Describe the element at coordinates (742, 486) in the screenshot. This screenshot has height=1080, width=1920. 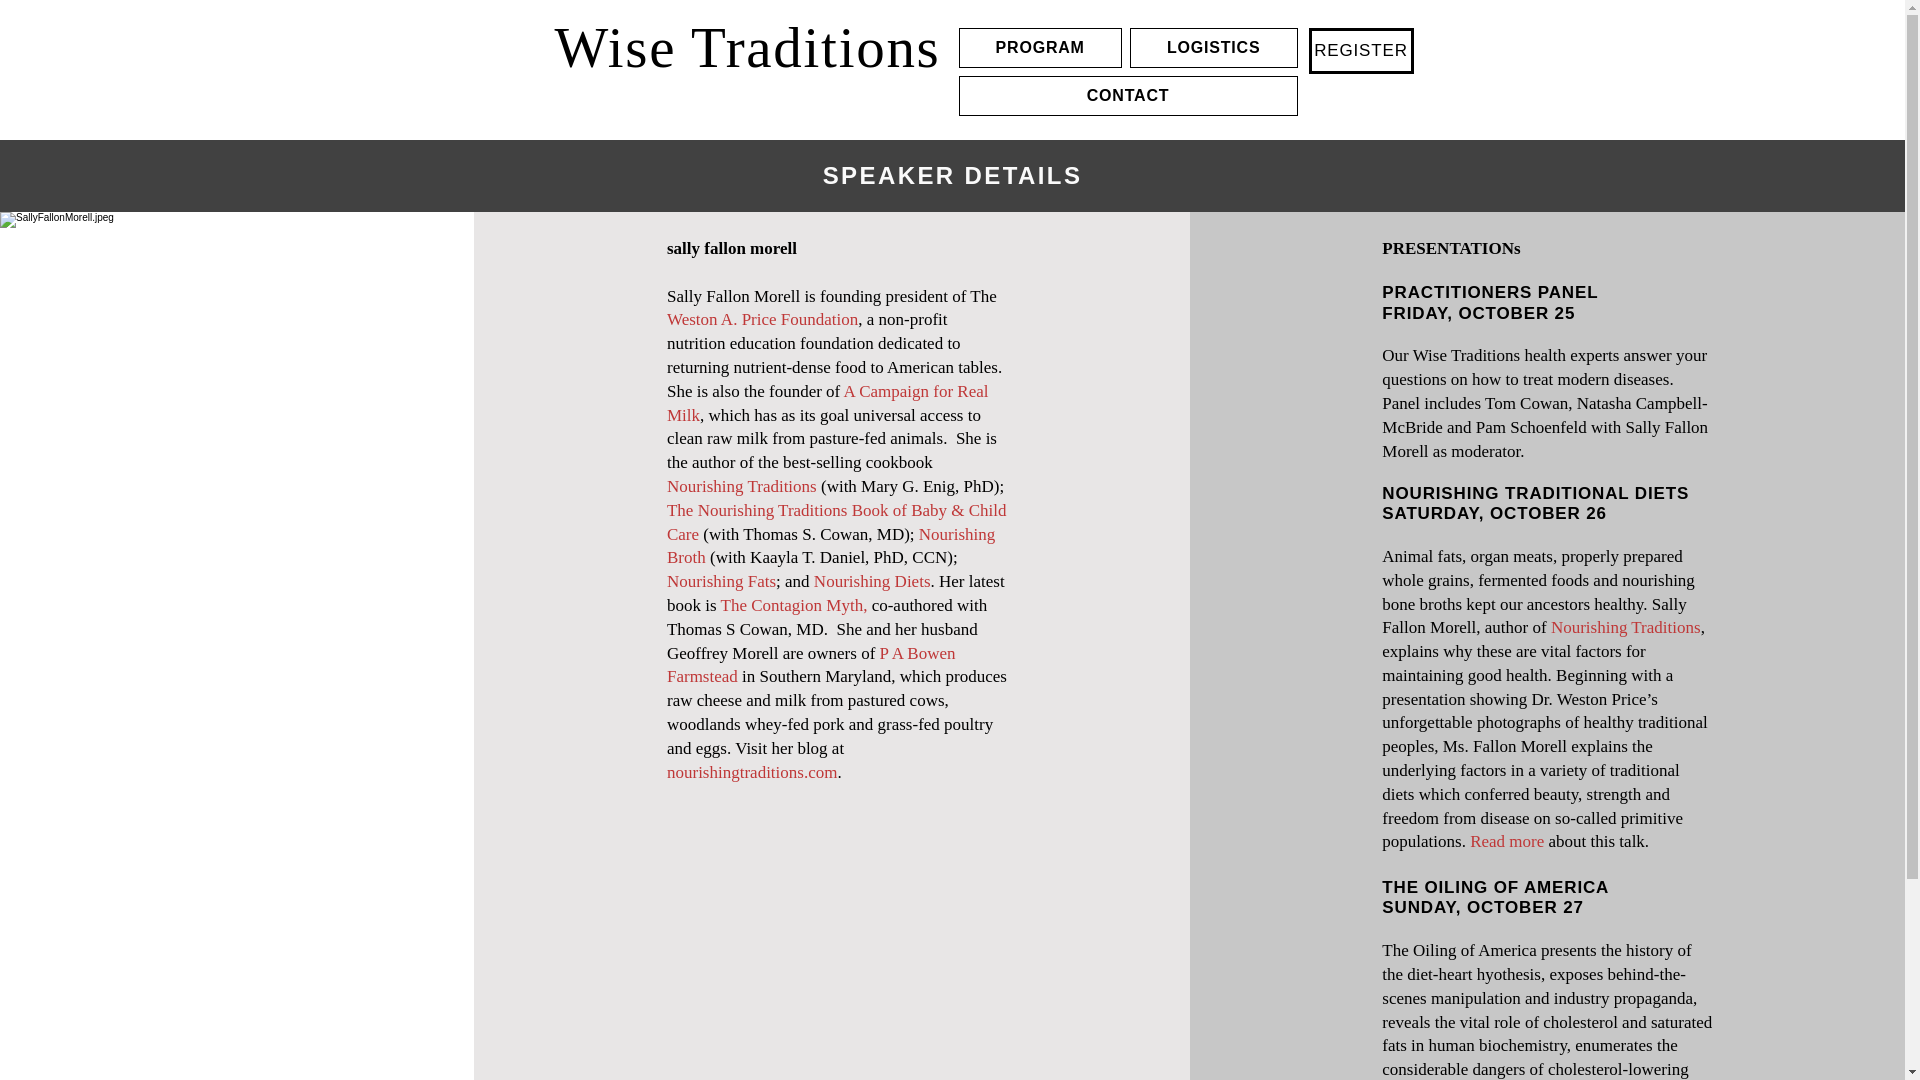
I see `Nourishing Traditions` at that location.